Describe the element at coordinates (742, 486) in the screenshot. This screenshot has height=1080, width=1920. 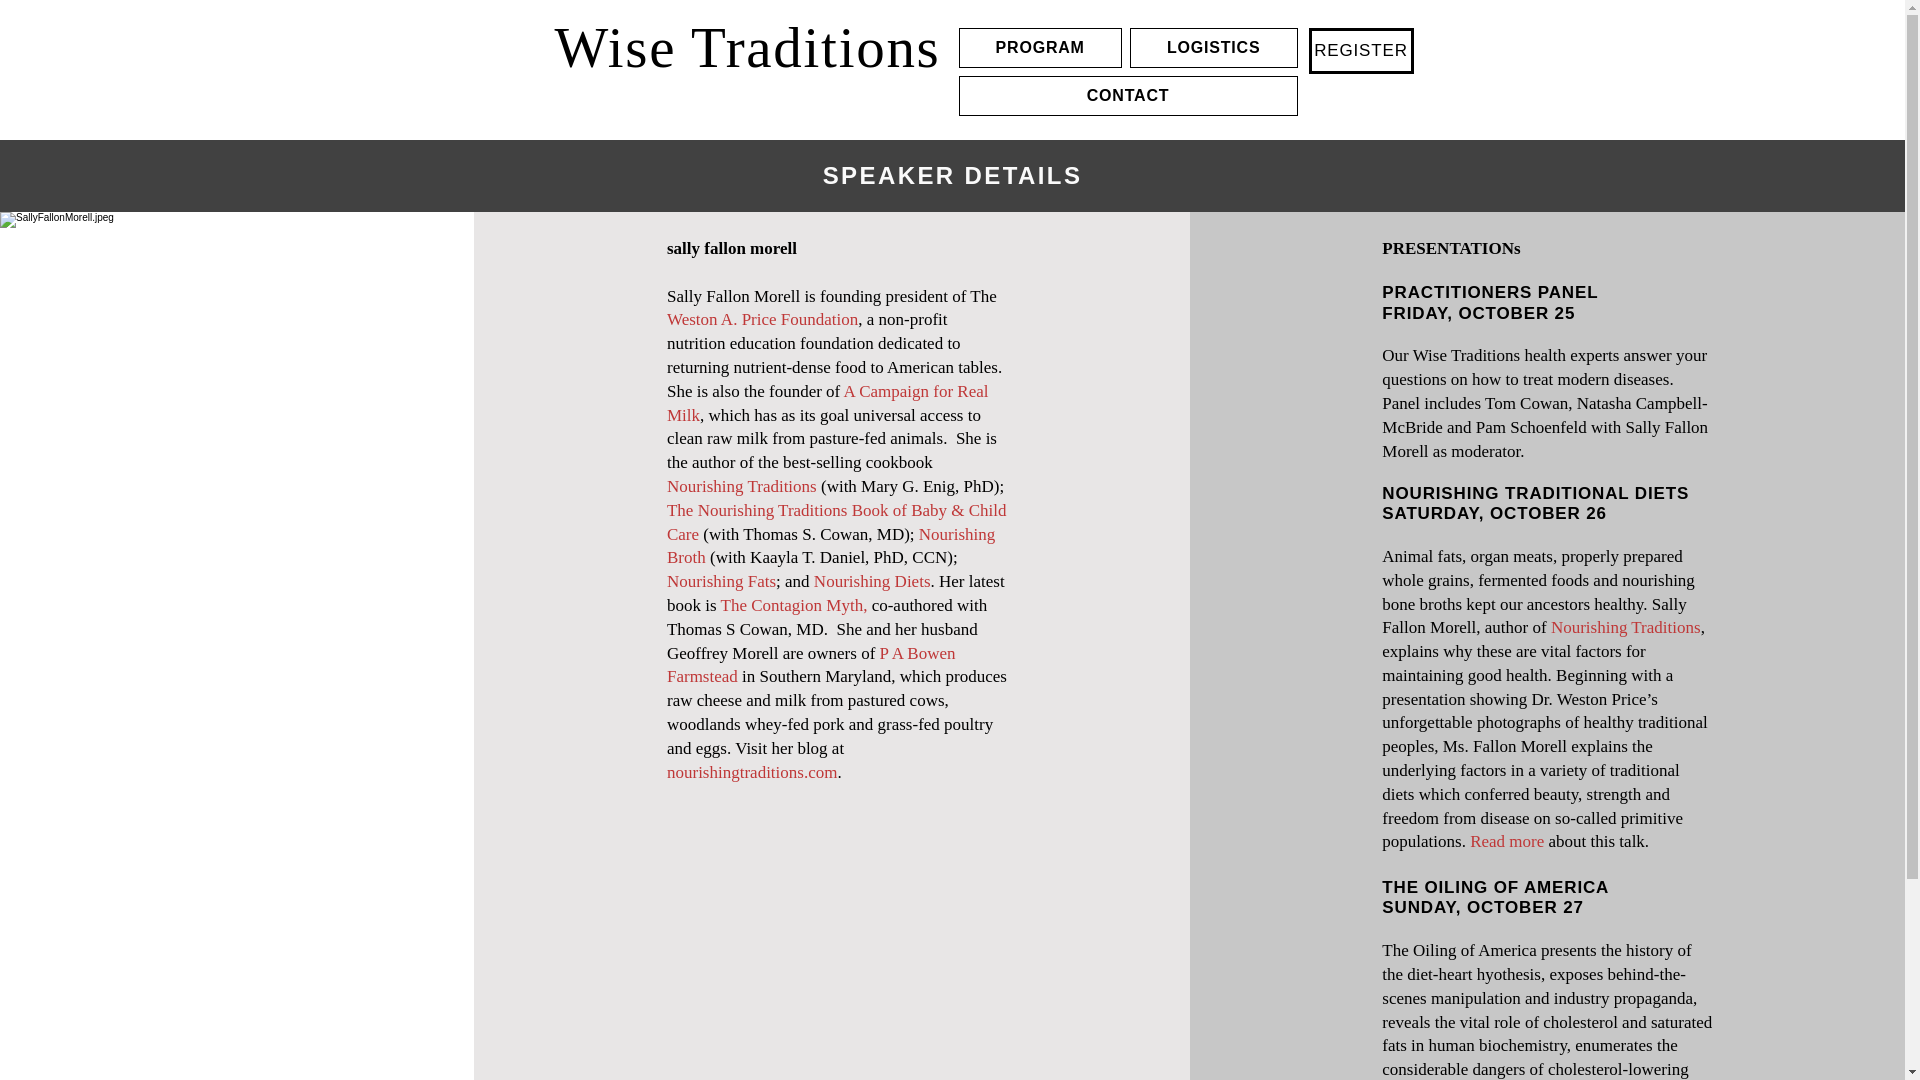
I see `Nourishing Traditions` at that location.